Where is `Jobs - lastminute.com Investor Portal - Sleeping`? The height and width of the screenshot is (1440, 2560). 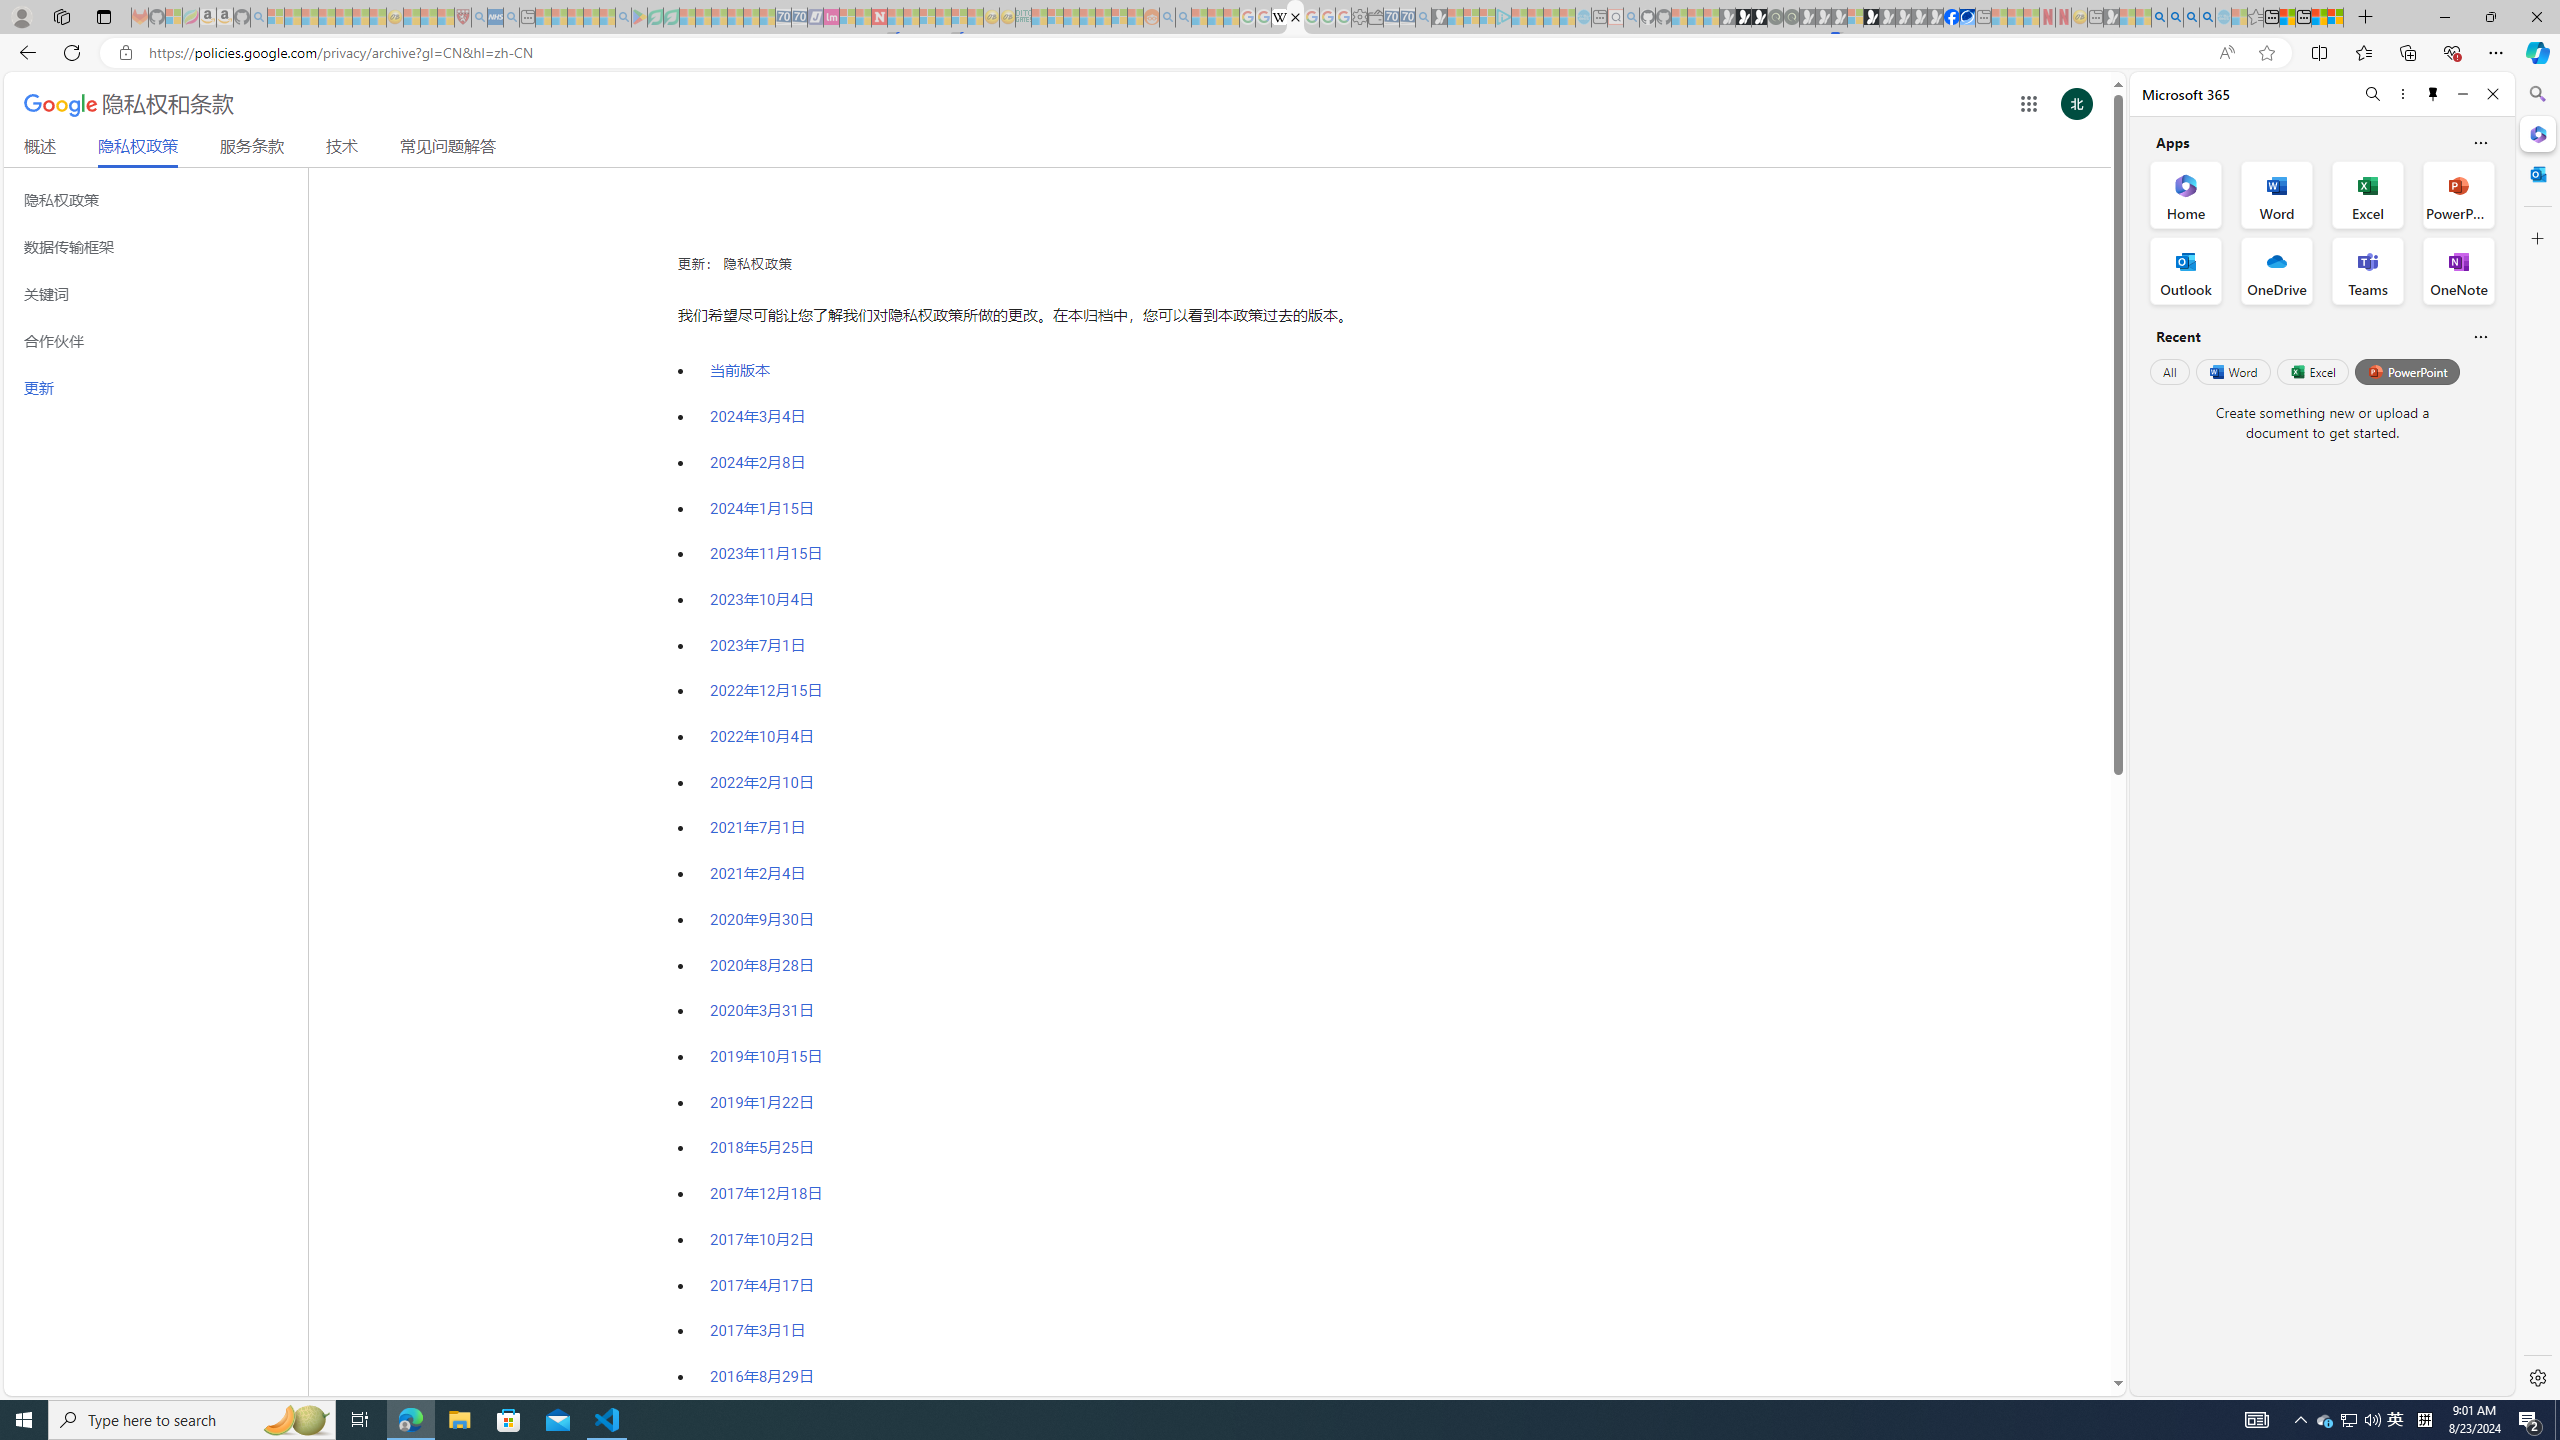 Jobs - lastminute.com Investor Portal - Sleeping is located at coordinates (830, 17).